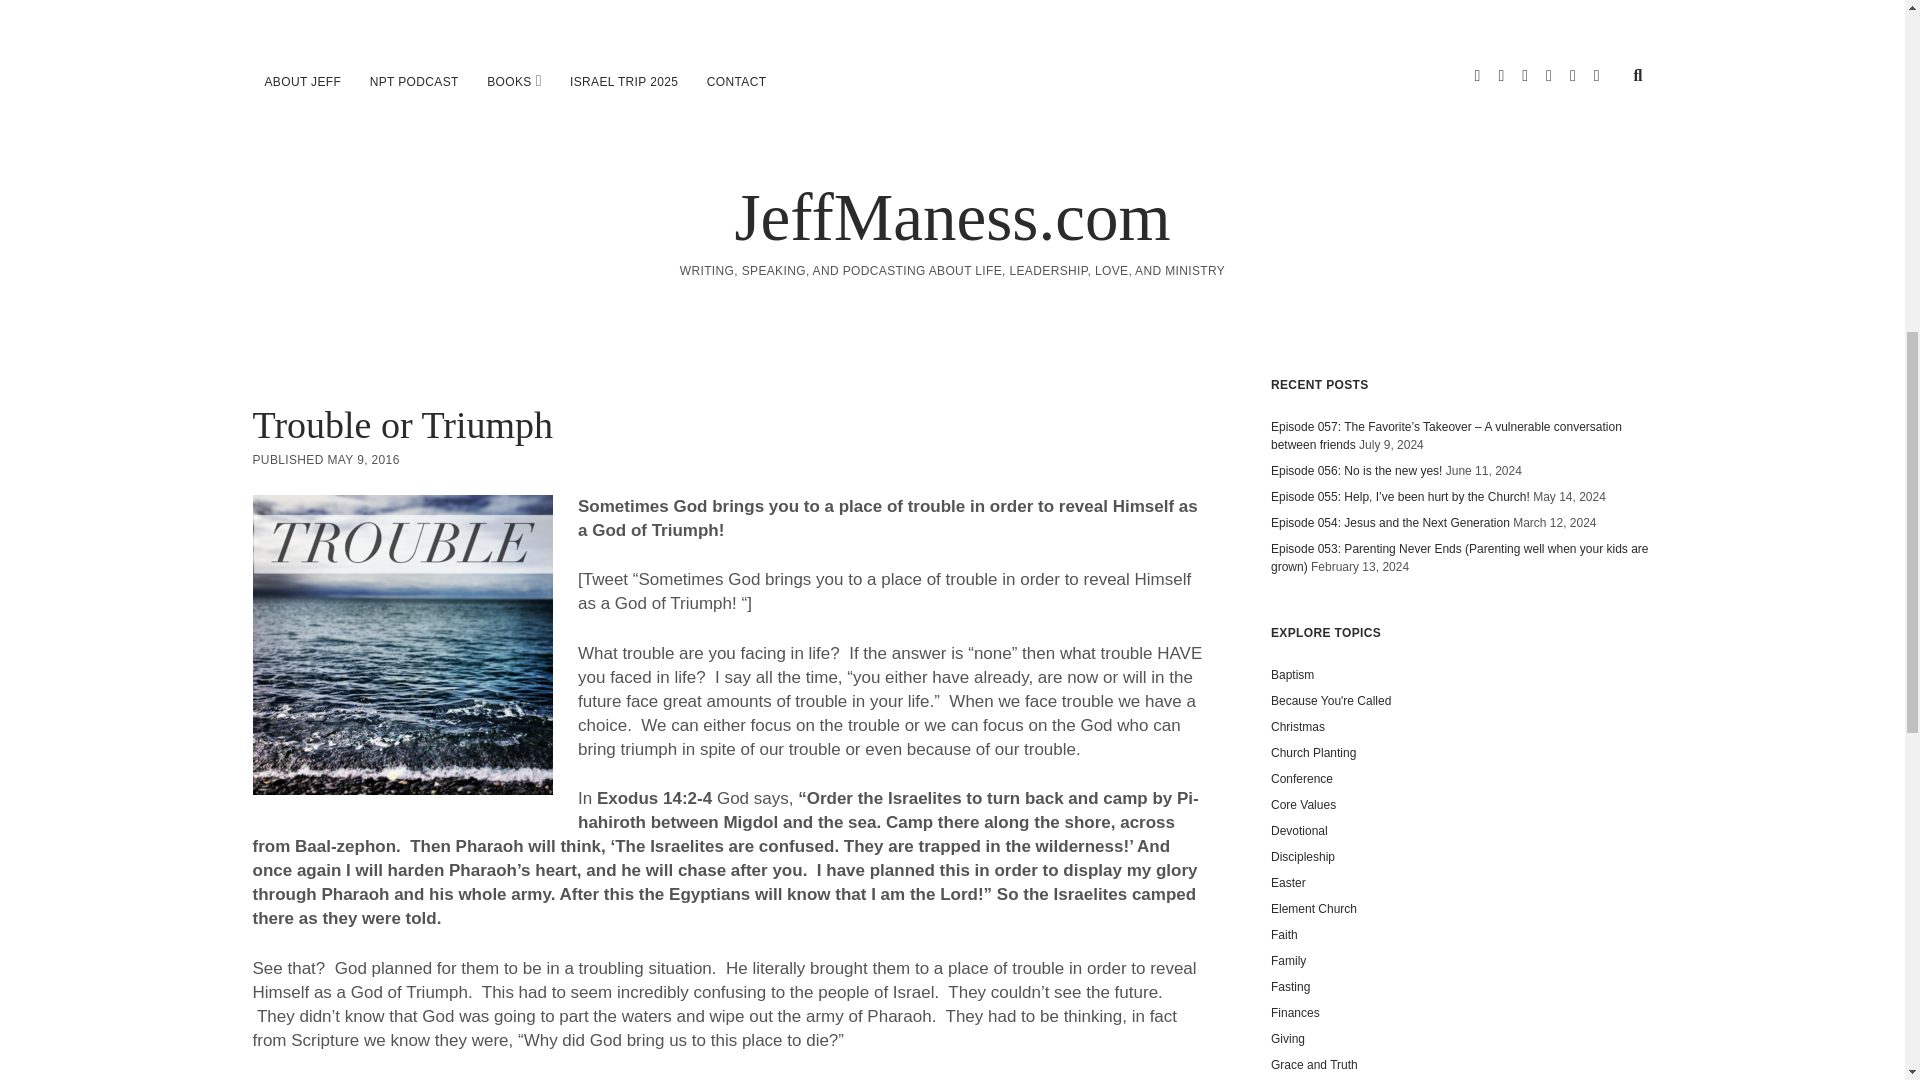 The image size is (1920, 1080). What do you see at coordinates (414, 82) in the screenshot?
I see `NPT PODCAST` at bounding box center [414, 82].